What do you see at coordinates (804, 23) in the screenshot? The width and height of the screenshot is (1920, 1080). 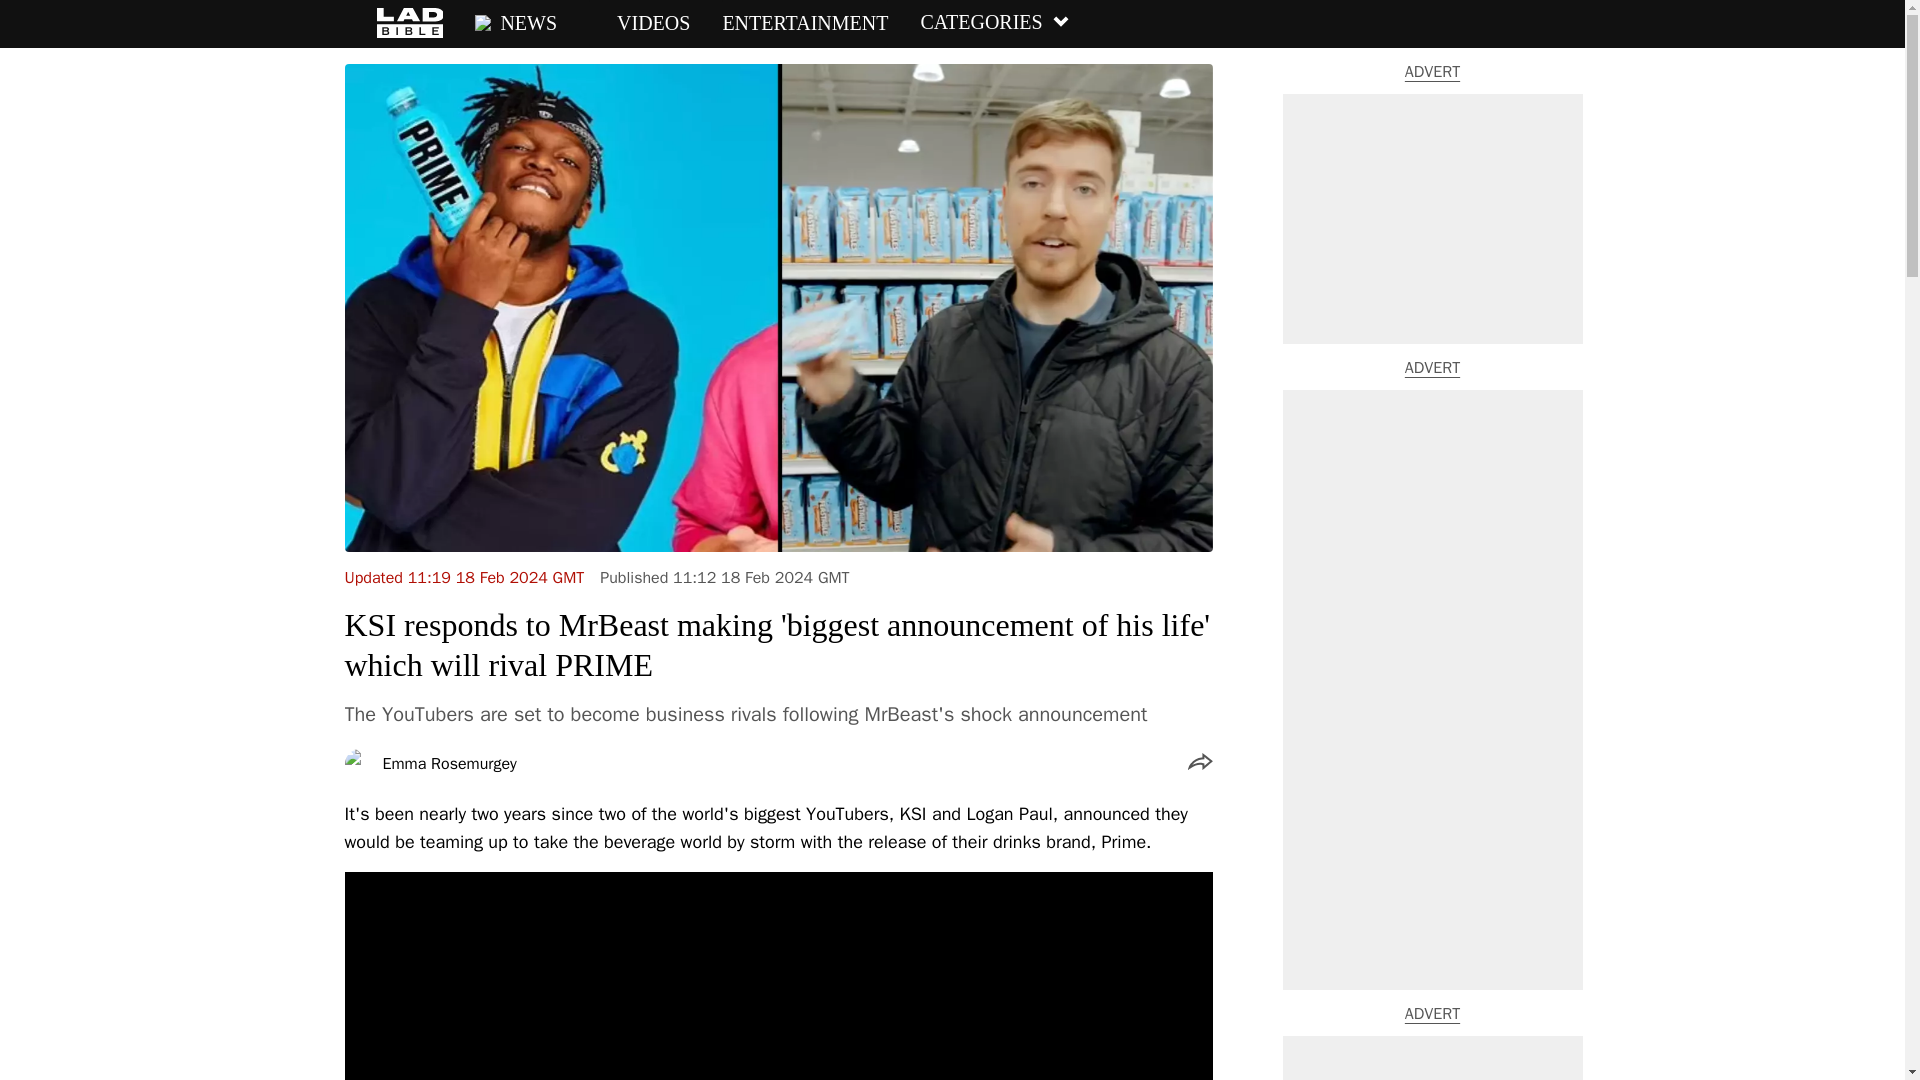 I see `ENTERTAINMENT` at bounding box center [804, 23].